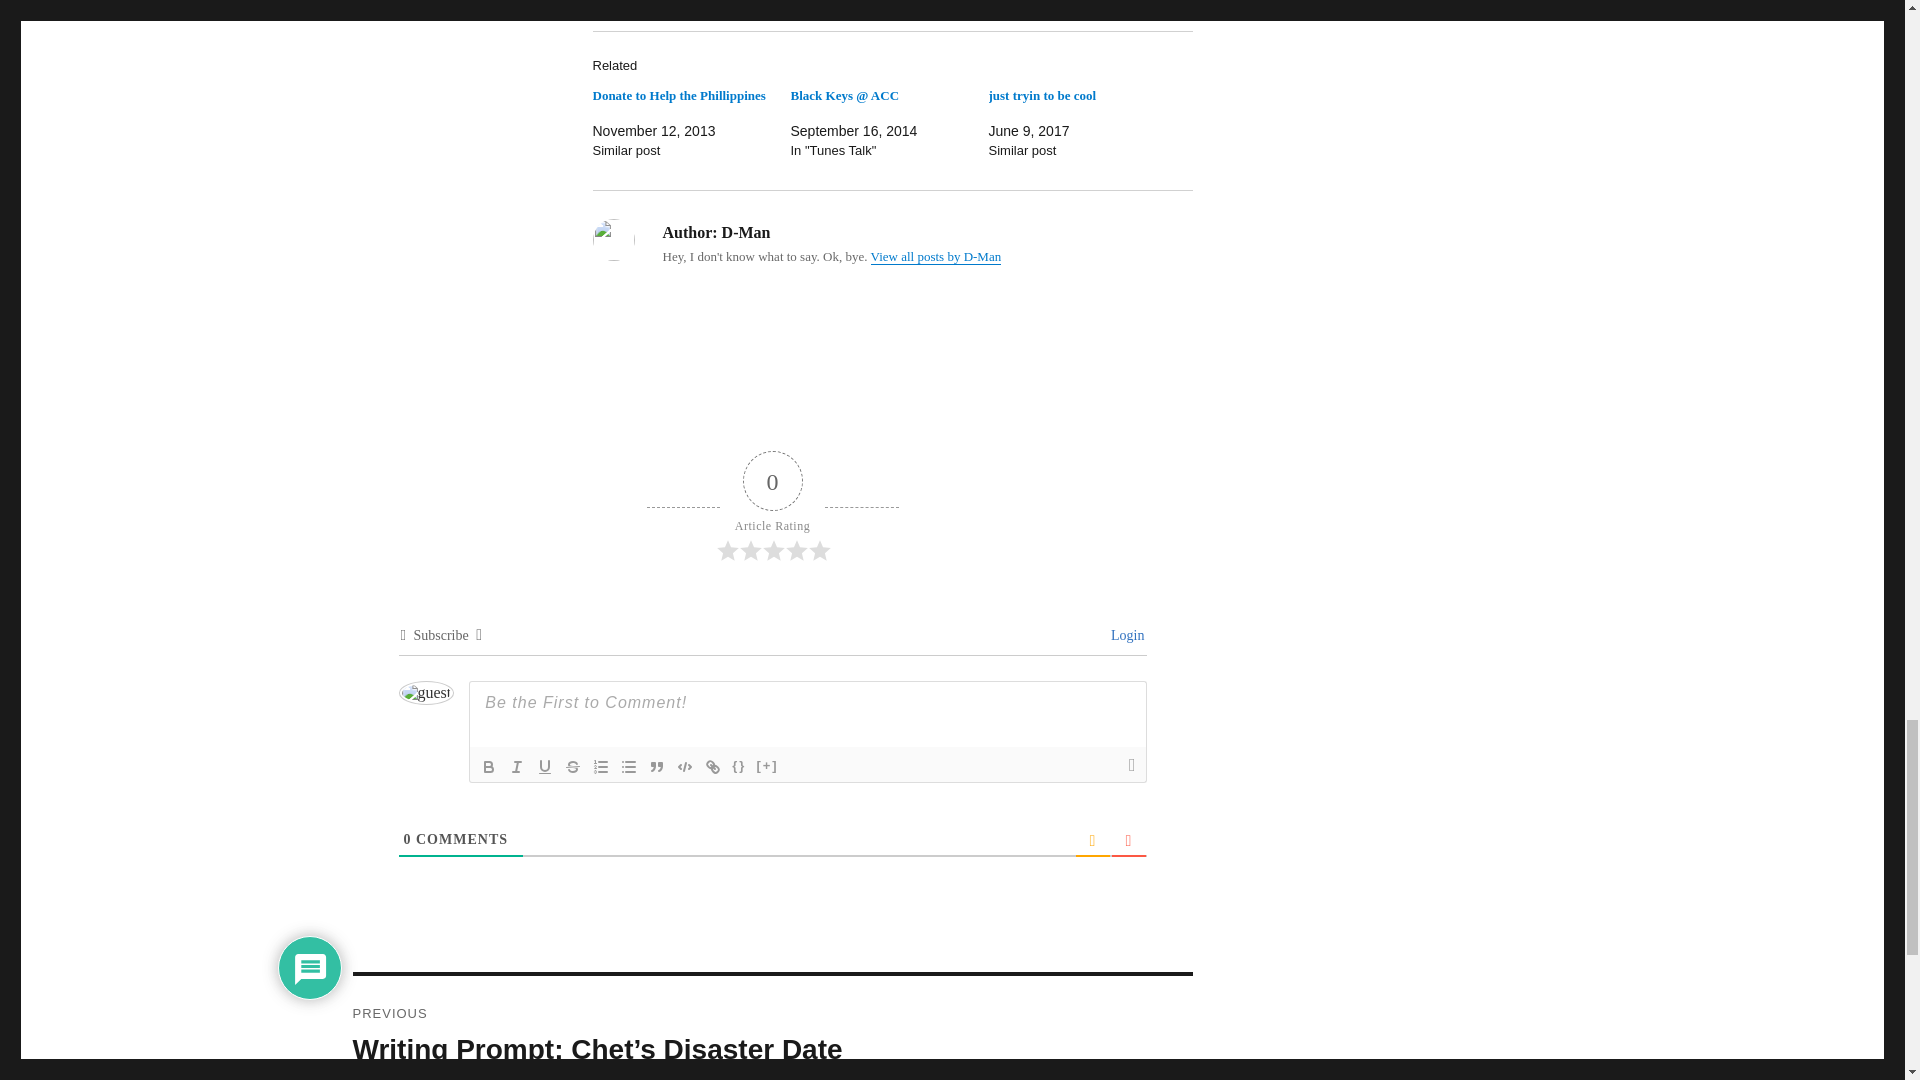 The image size is (1920, 1080). What do you see at coordinates (600, 766) in the screenshot?
I see `Ordered List` at bounding box center [600, 766].